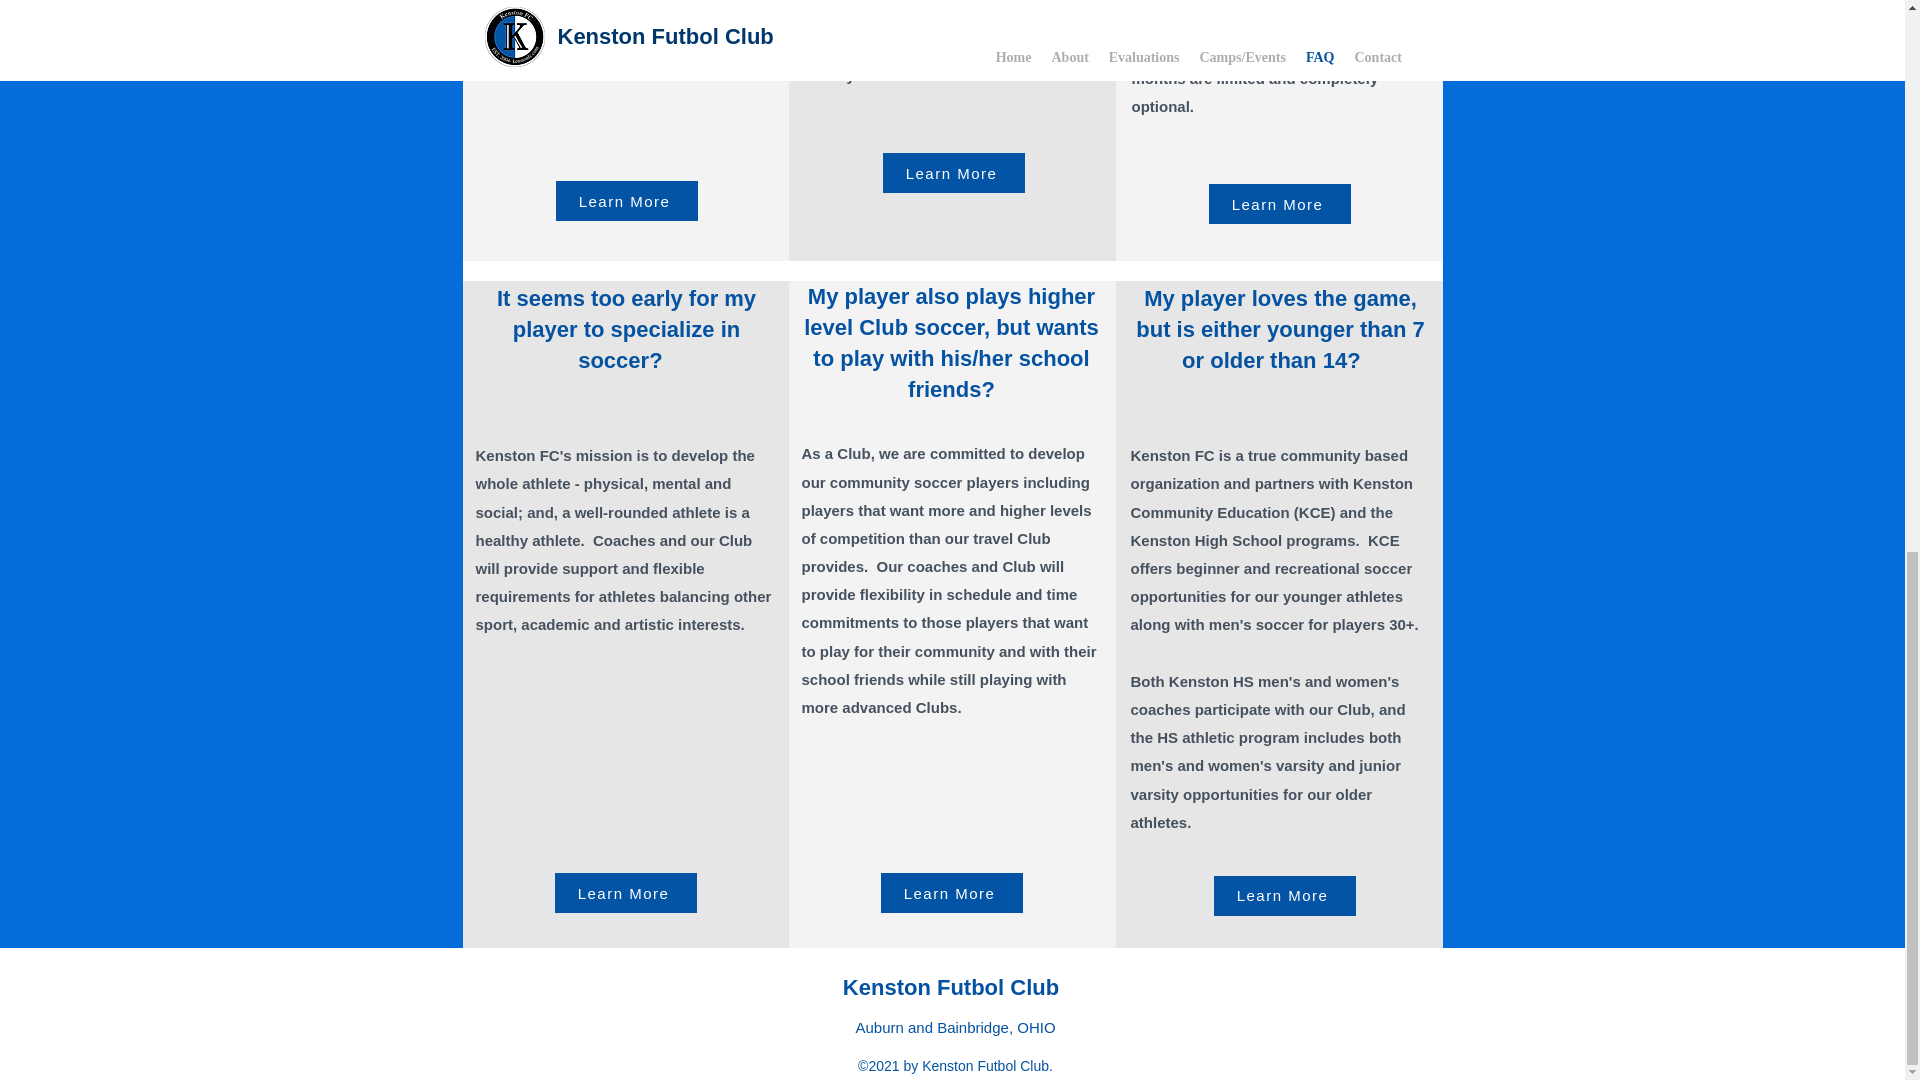 This screenshot has width=1920, height=1080. I want to click on Learn More, so click(1278, 203).